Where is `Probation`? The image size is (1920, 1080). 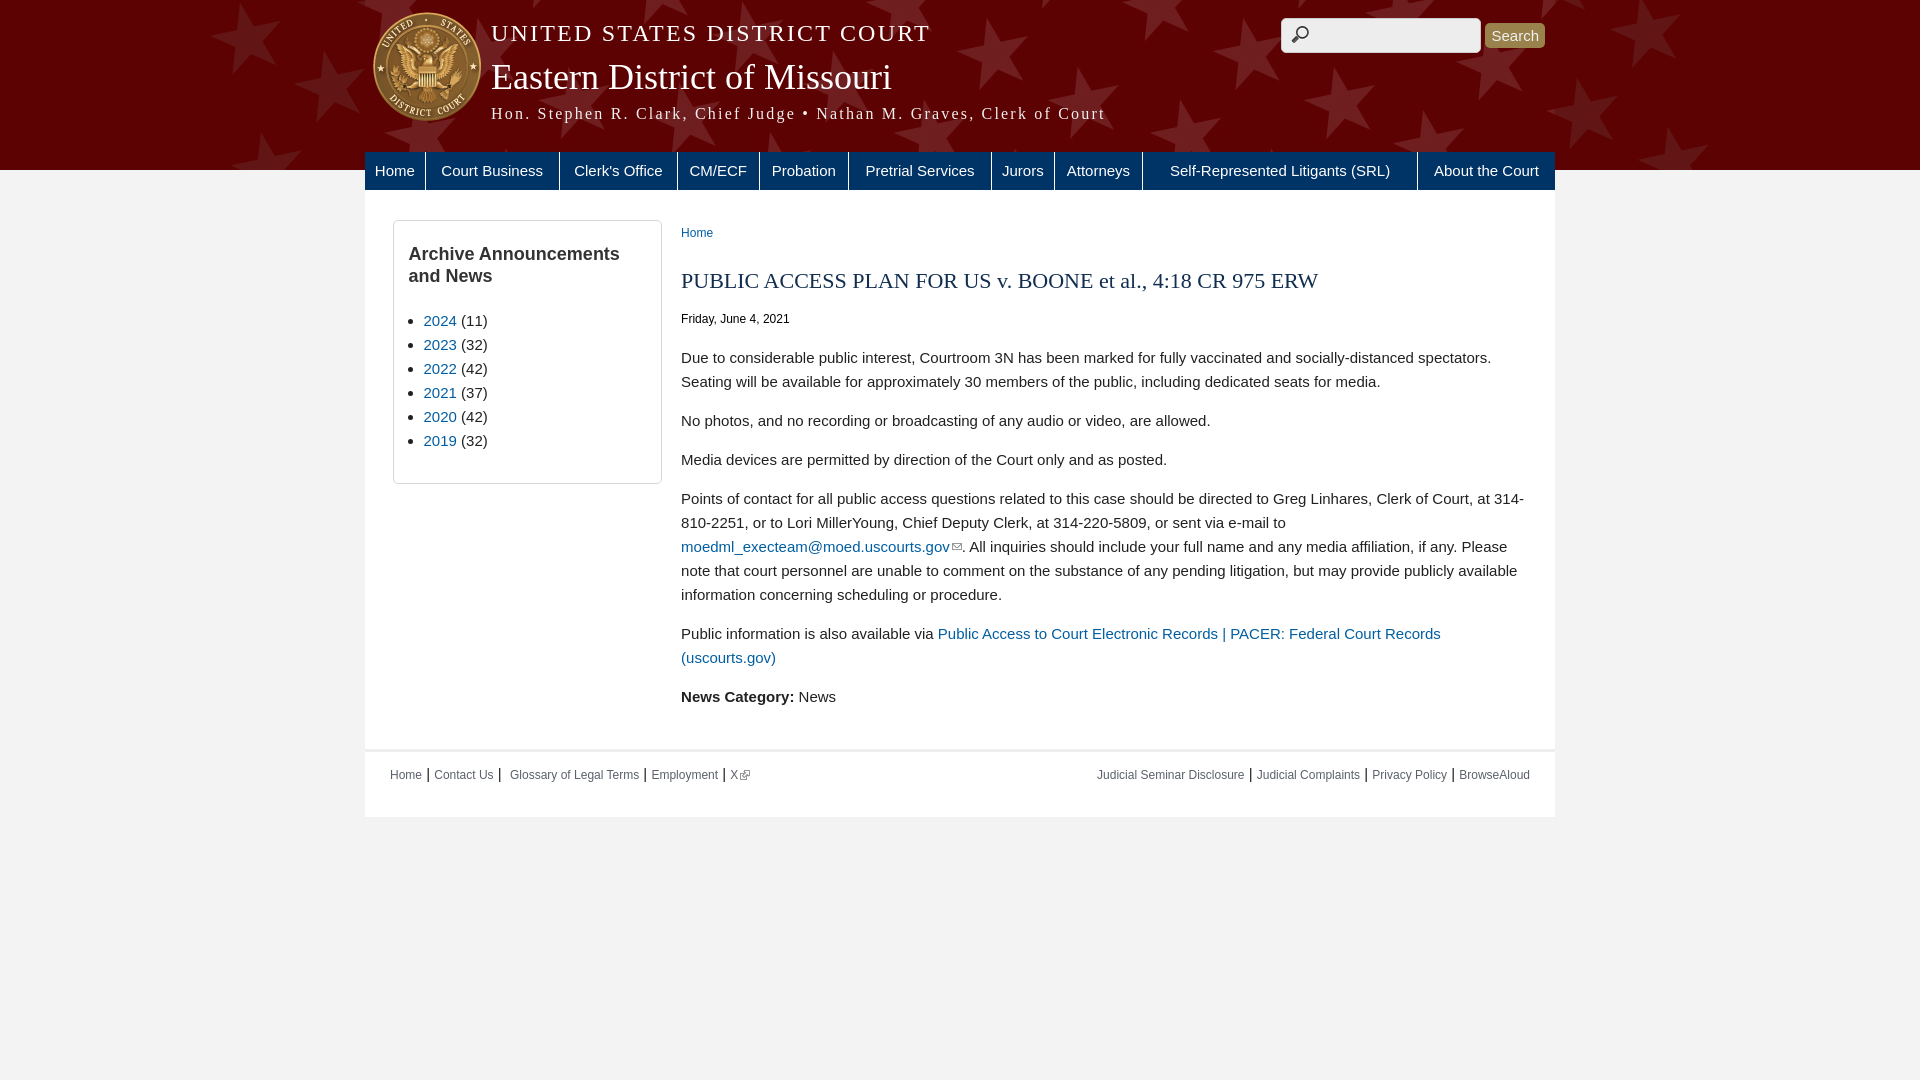 Probation is located at coordinates (804, 171).